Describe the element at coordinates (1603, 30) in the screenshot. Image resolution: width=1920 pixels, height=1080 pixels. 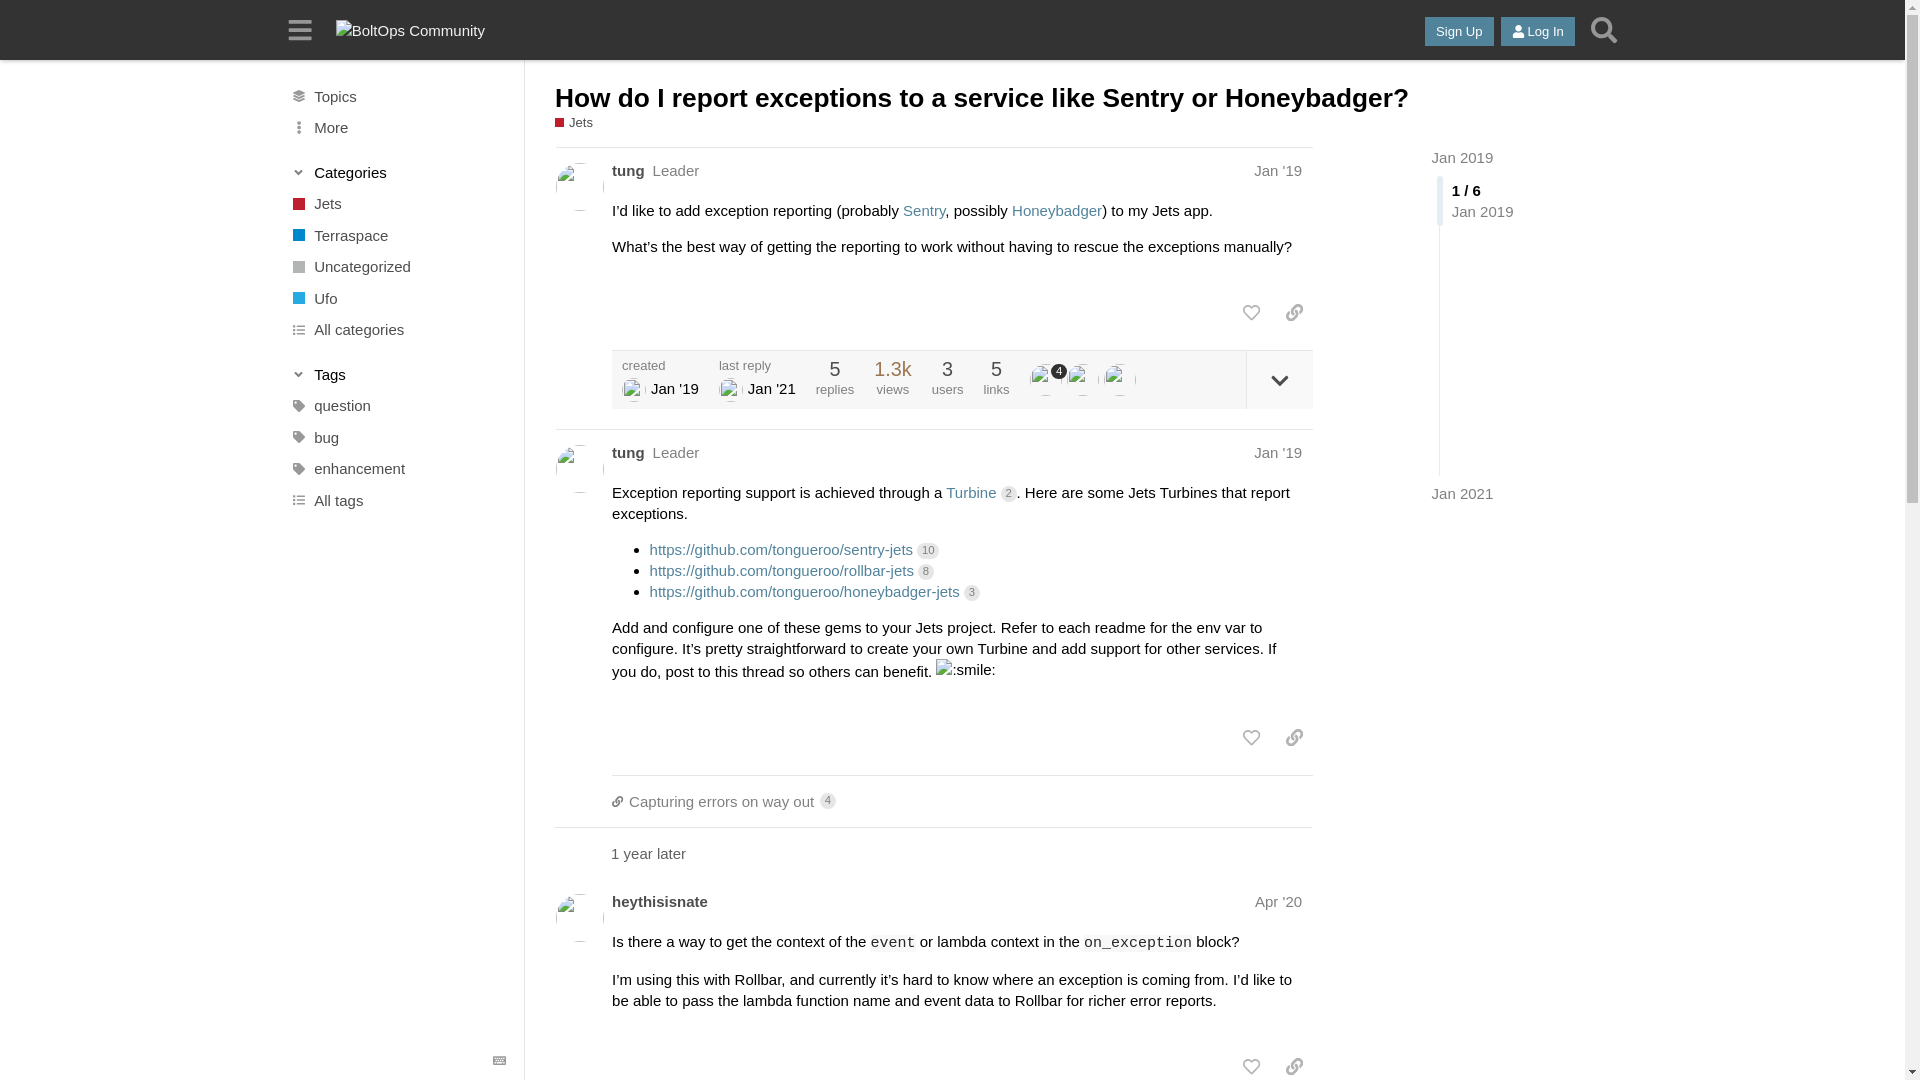
I see `Search` at that location.